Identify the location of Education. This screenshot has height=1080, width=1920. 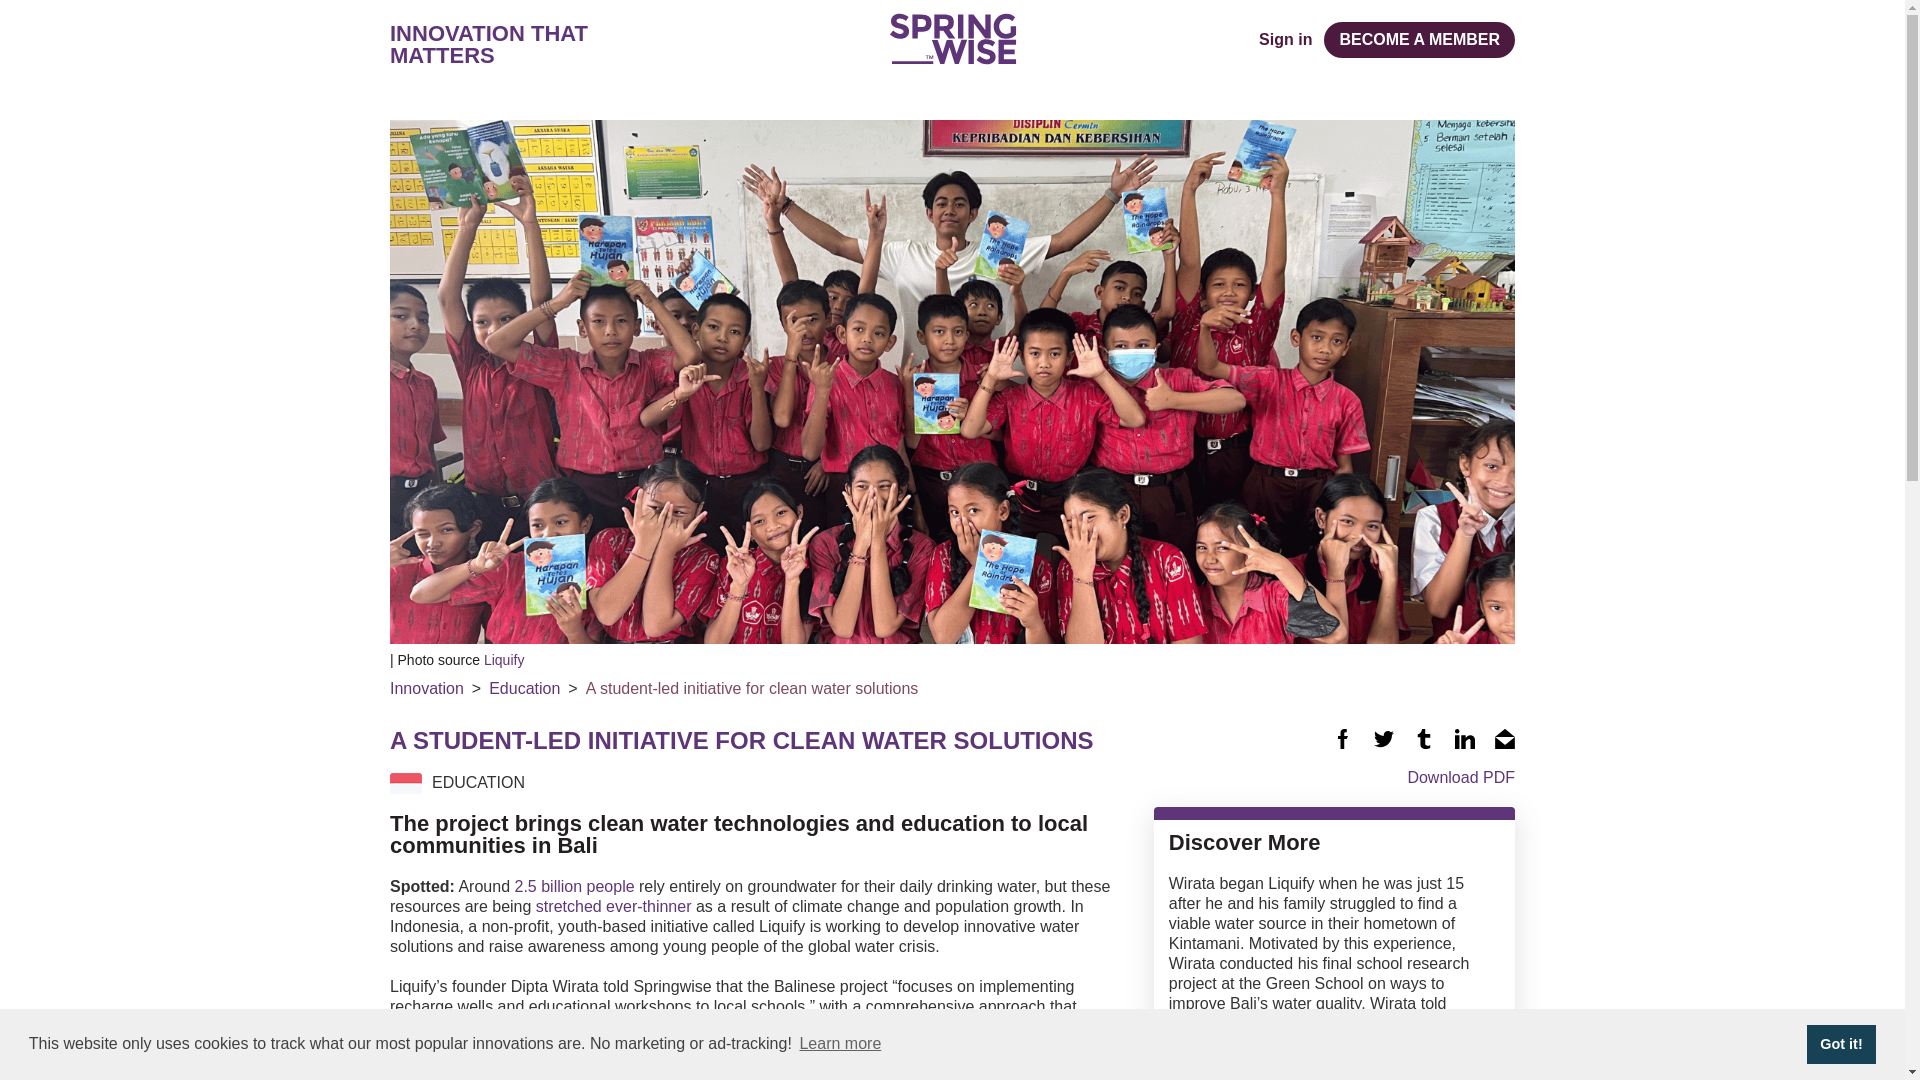
(524, 688).